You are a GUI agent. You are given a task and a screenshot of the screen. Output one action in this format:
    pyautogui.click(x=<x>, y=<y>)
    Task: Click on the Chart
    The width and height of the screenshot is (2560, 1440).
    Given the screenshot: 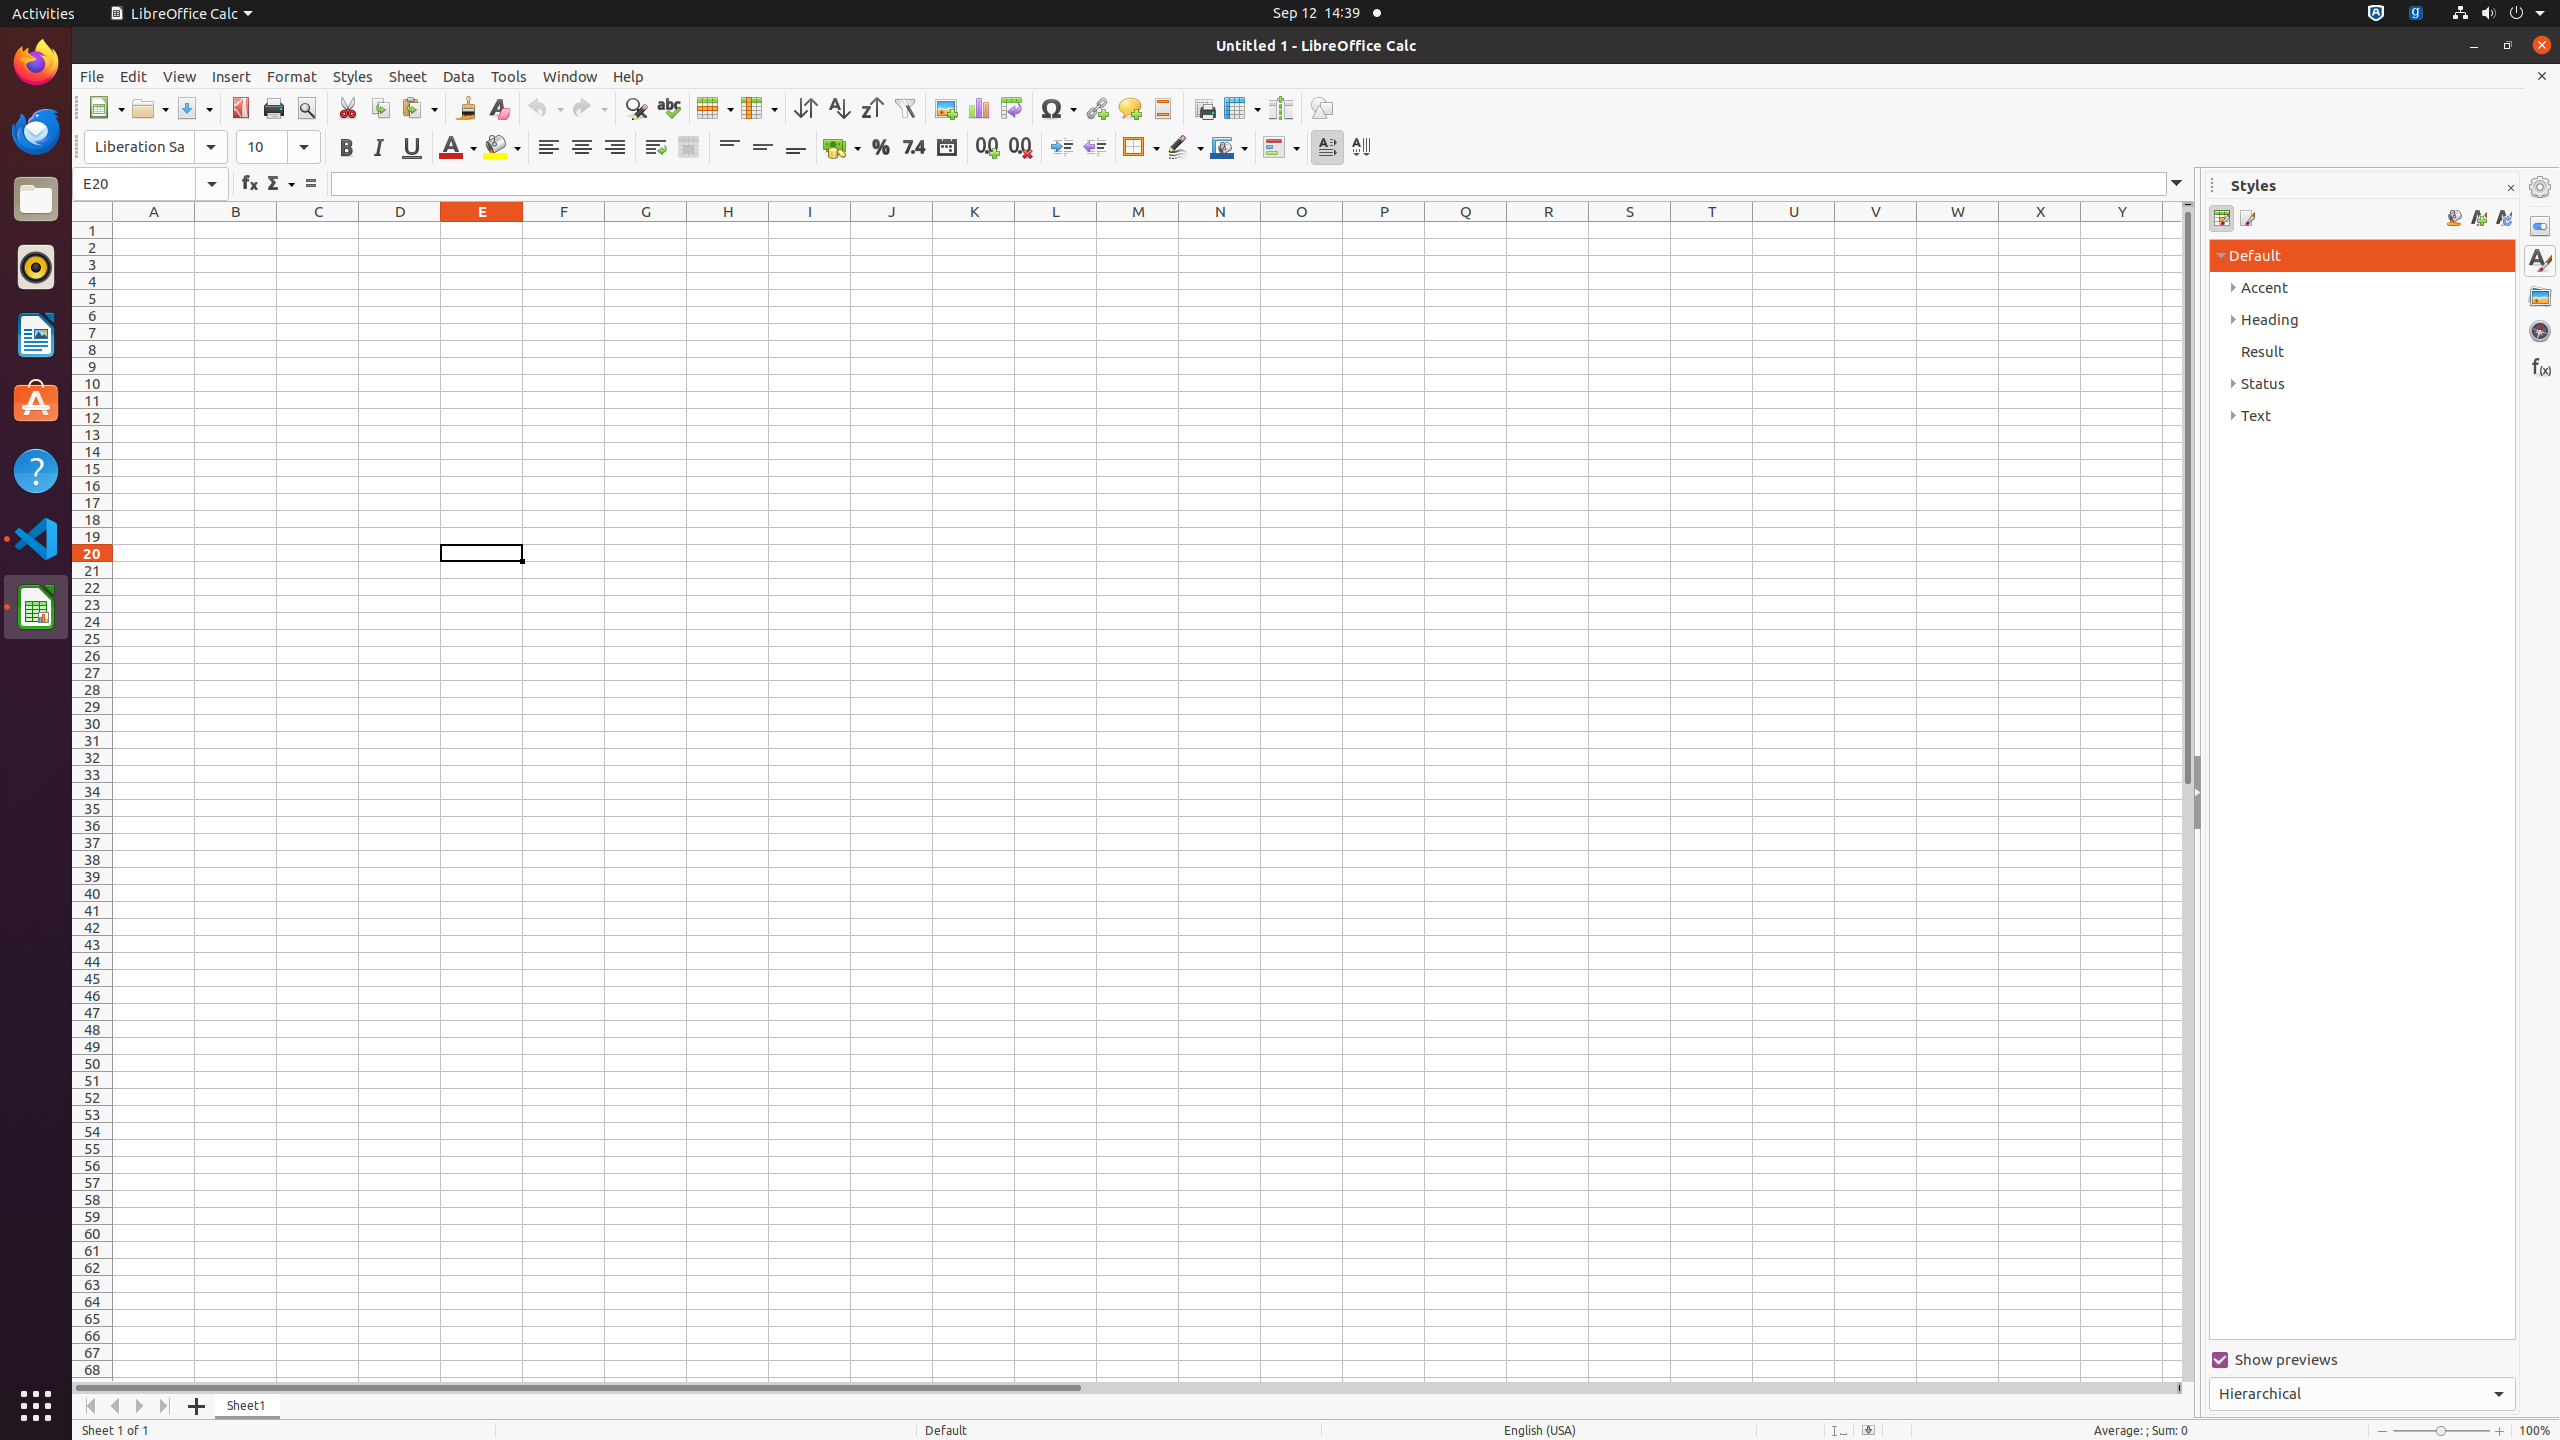 What is the action you would take?
    pyautogui.click(x=978, y=108)
    